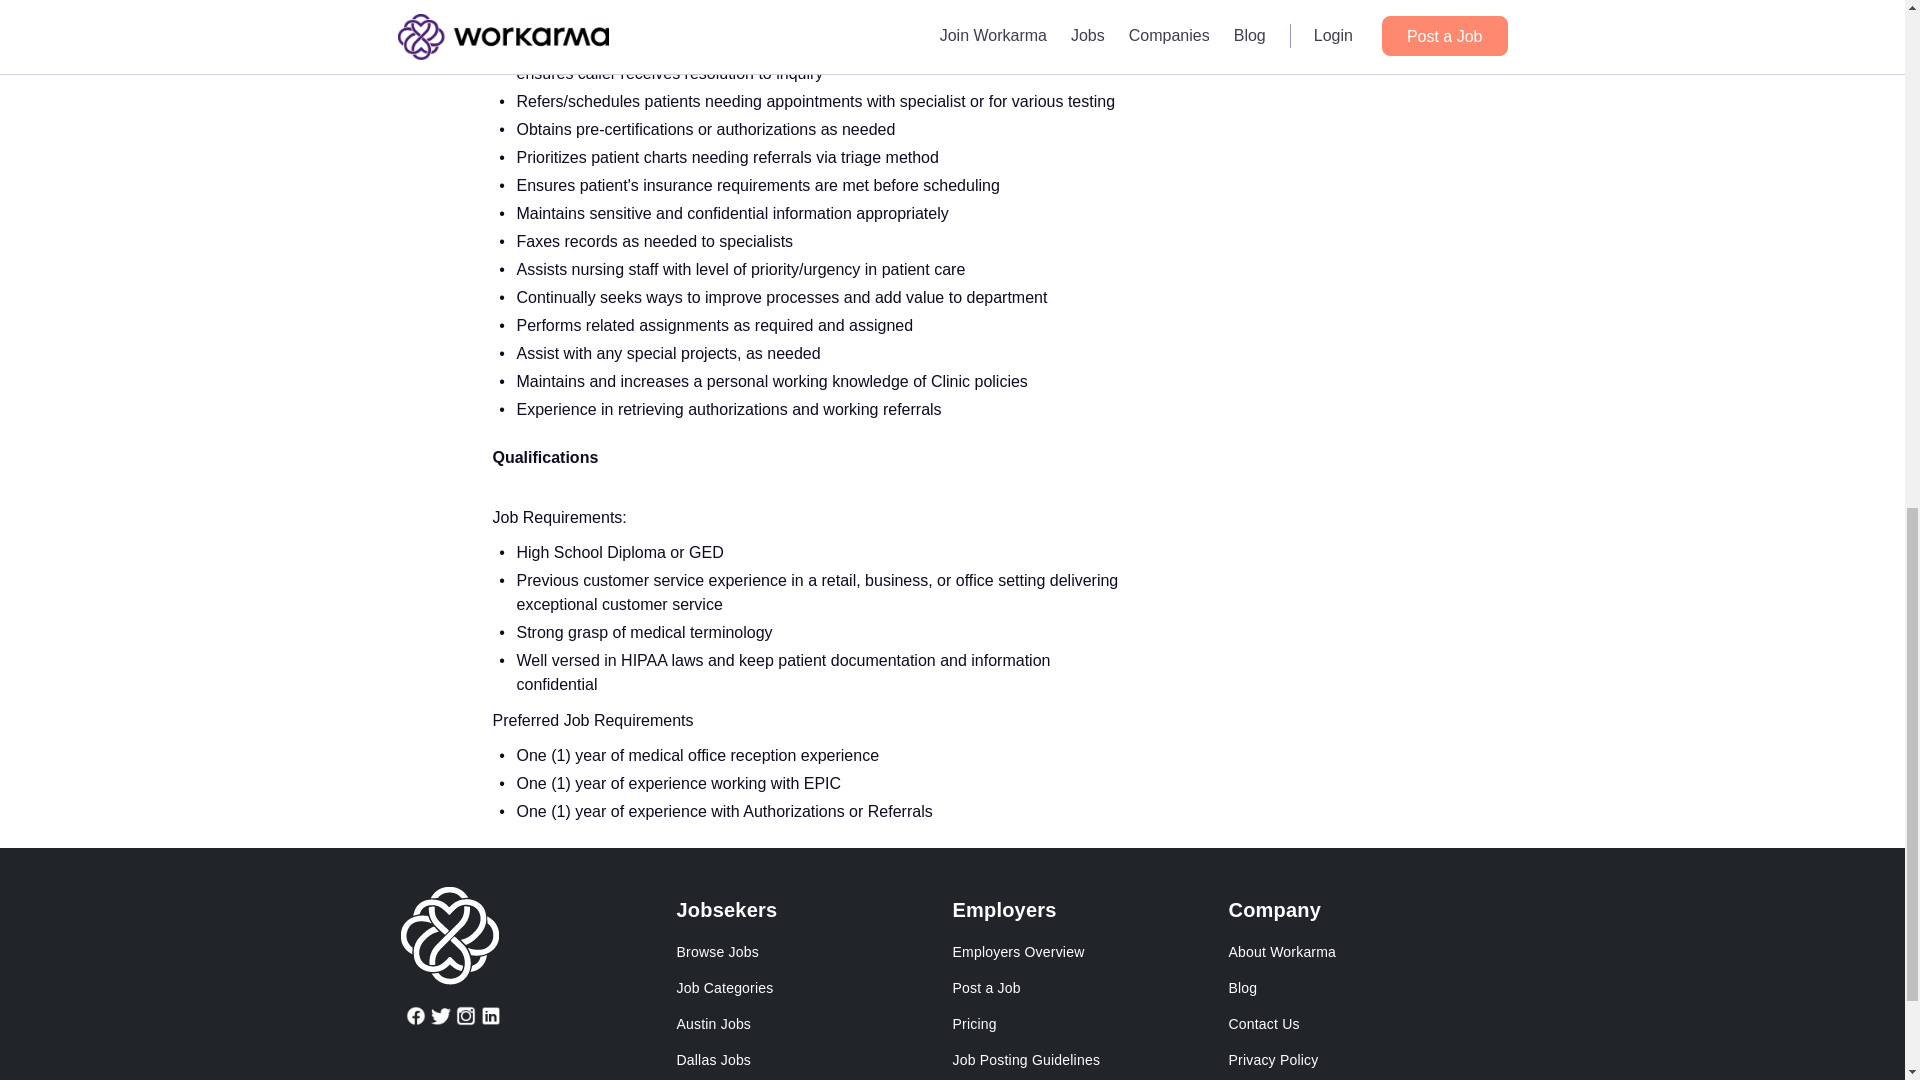 The height and width of the screenshot is (1080, 1920). What do you see at coordinates (1272, 1060) in the screenshot?
I see `Privacy Policy` at bounding box center [1272, 1060].